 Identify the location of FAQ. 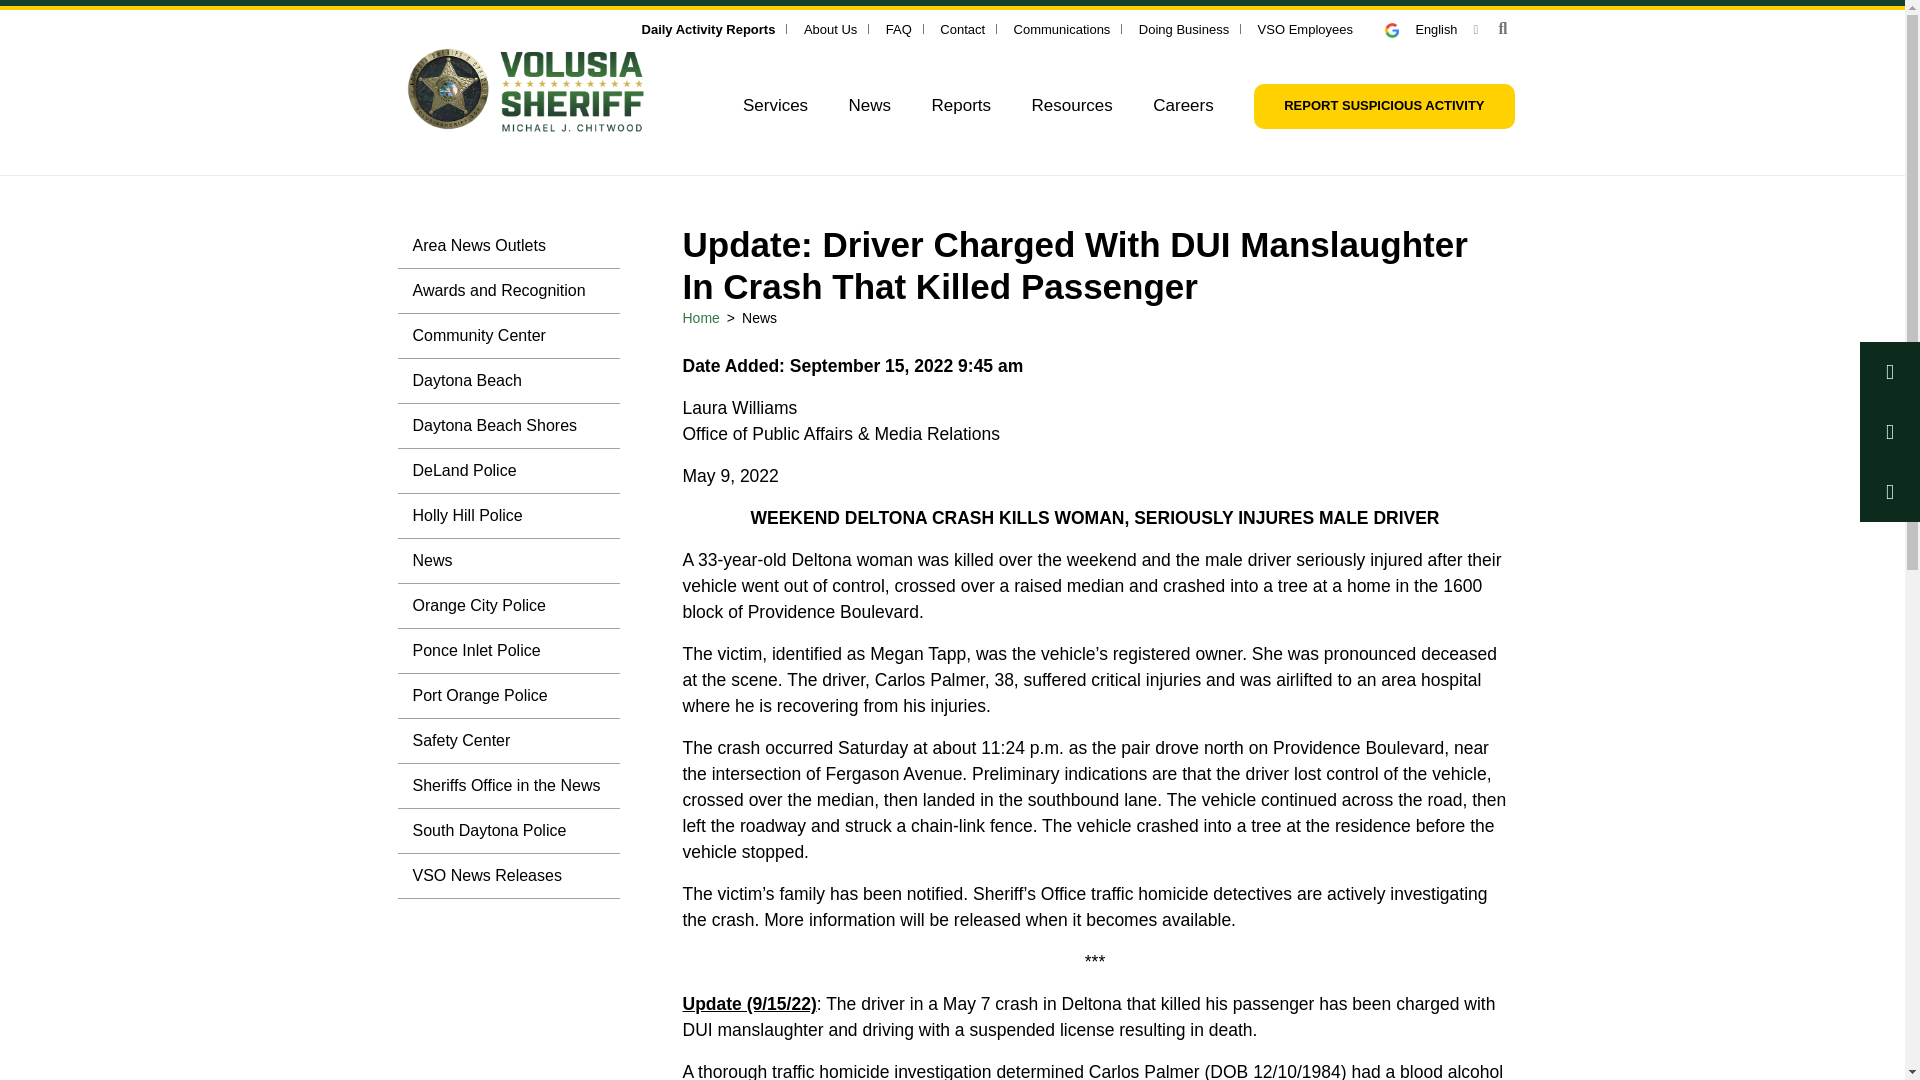
(898, 28).